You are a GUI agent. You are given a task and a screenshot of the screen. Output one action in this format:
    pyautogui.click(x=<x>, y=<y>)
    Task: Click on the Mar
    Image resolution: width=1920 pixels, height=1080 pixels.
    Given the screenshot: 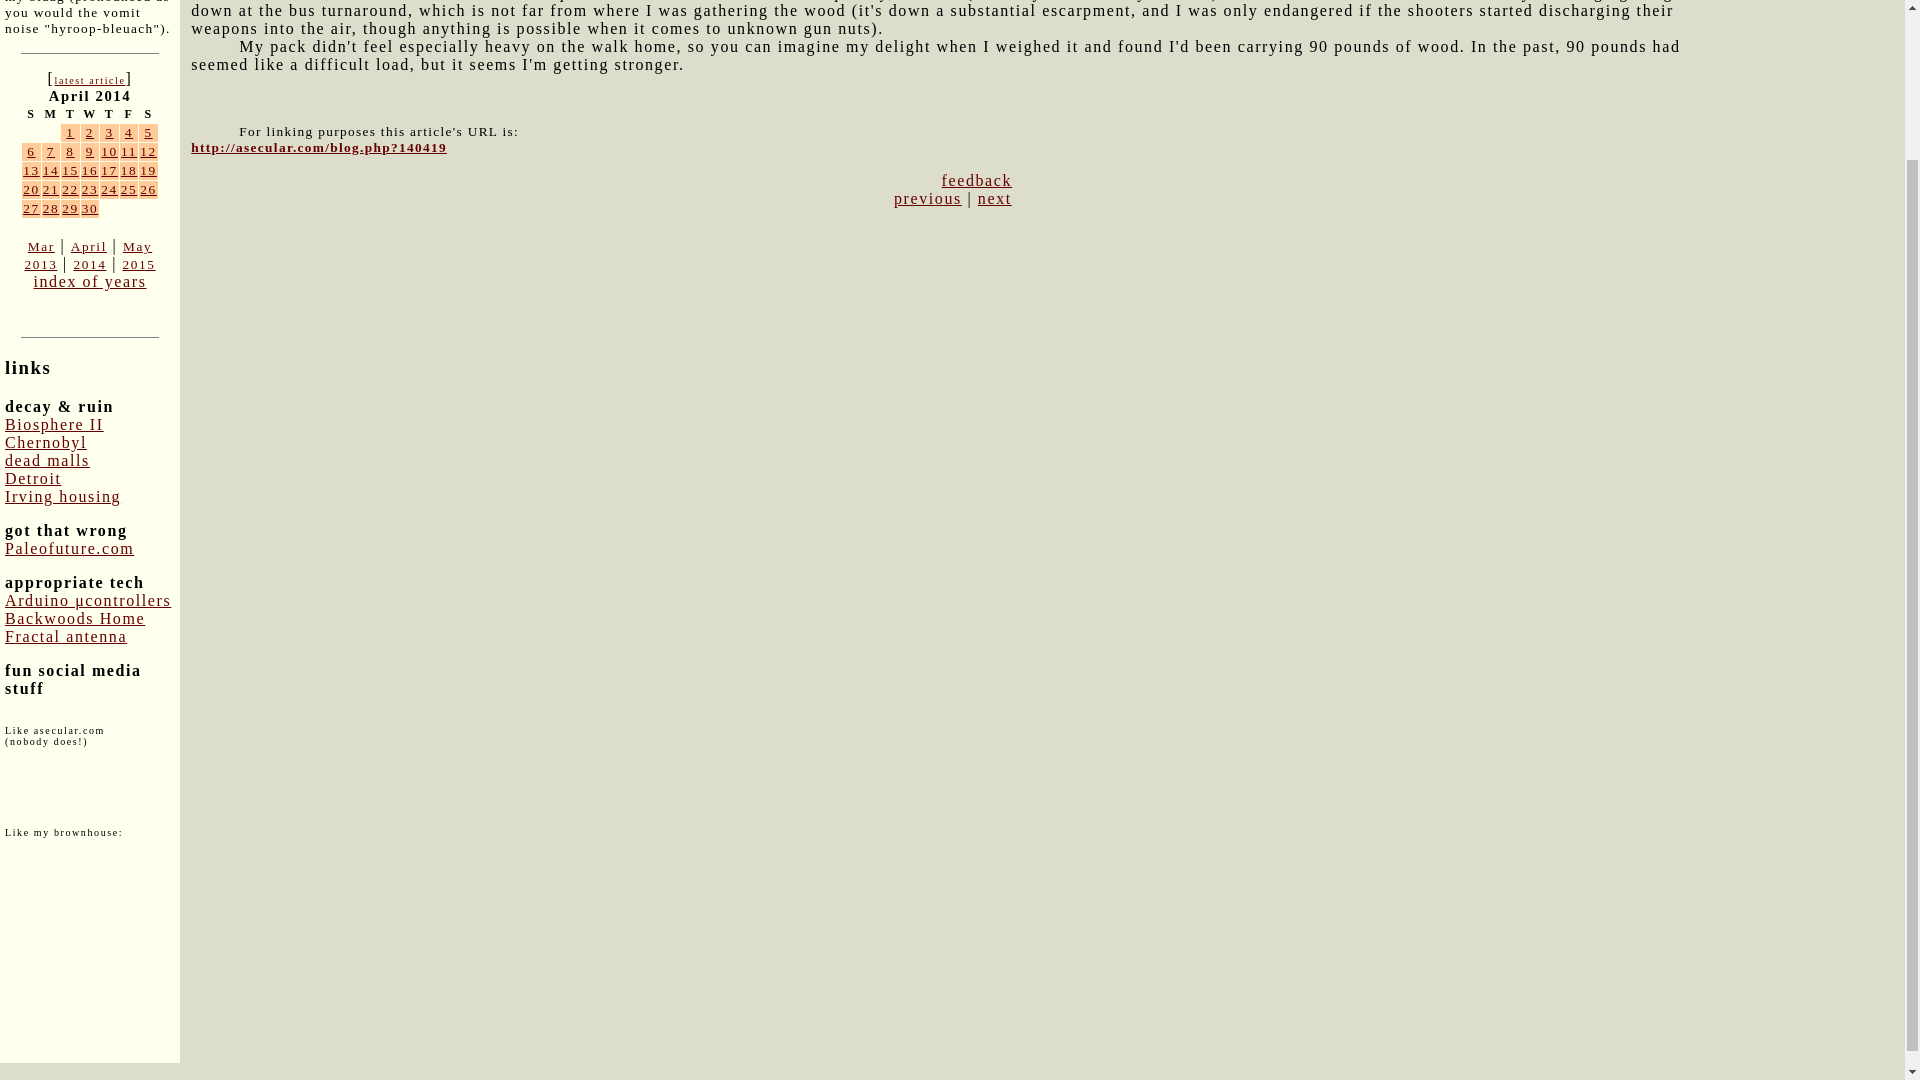 What is the action you would take?
    pyautogui.click(x=42, y=246)
    